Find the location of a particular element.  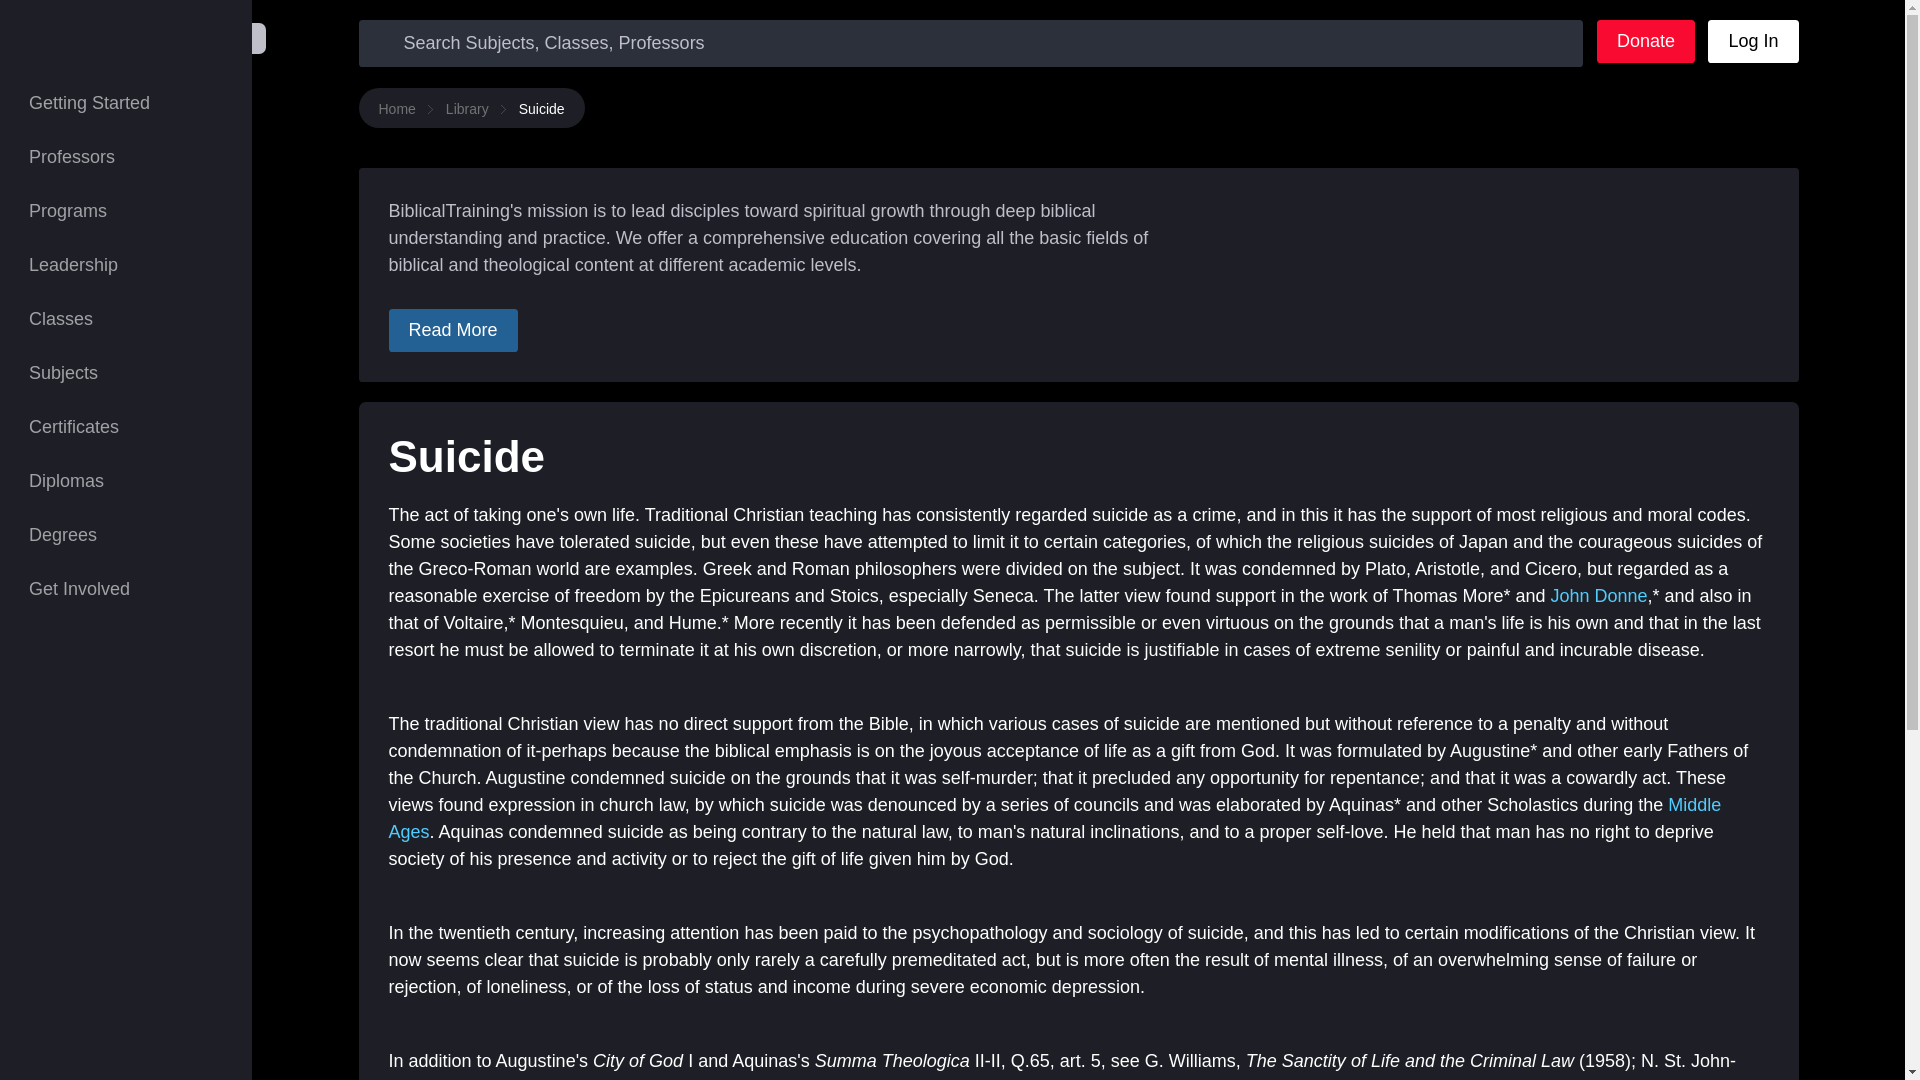

Certificates is located at coordinates (126, 426).